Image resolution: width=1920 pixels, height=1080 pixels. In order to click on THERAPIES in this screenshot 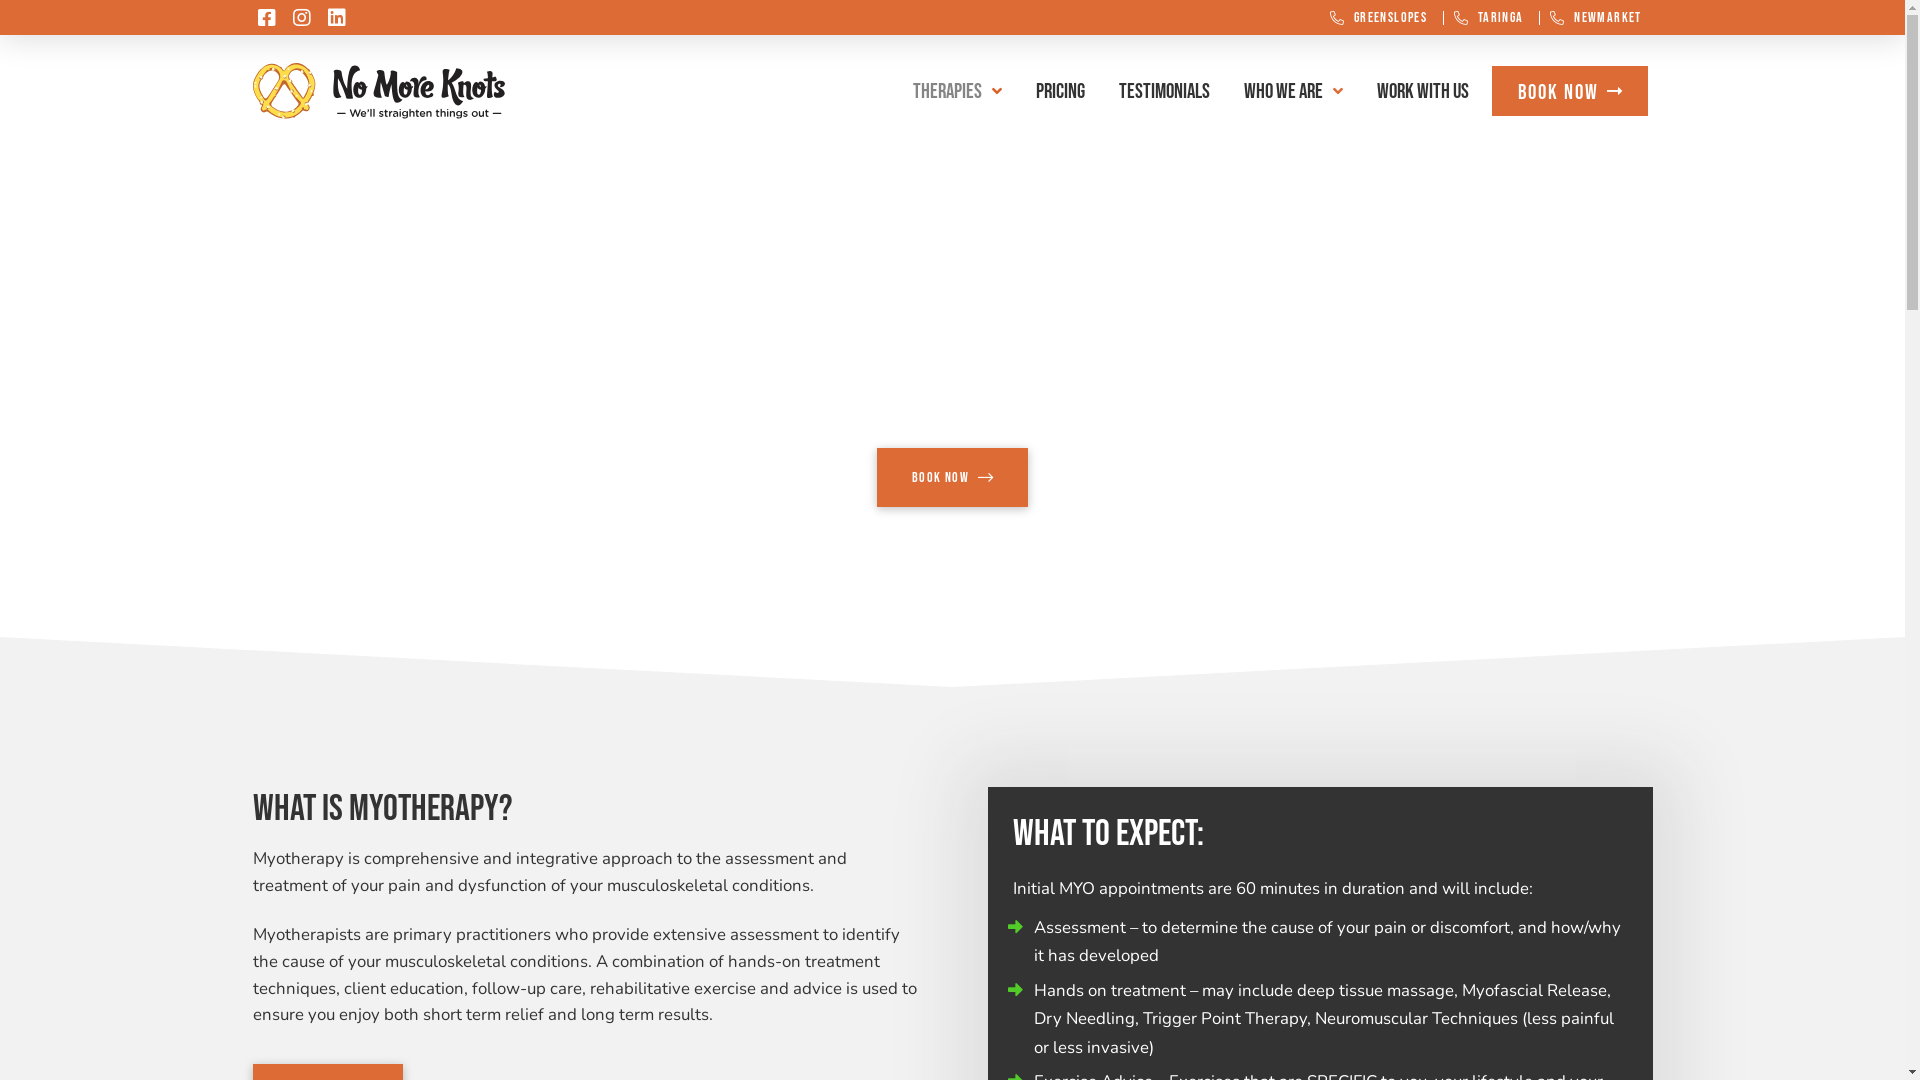, I will do `click(958, 91)`.